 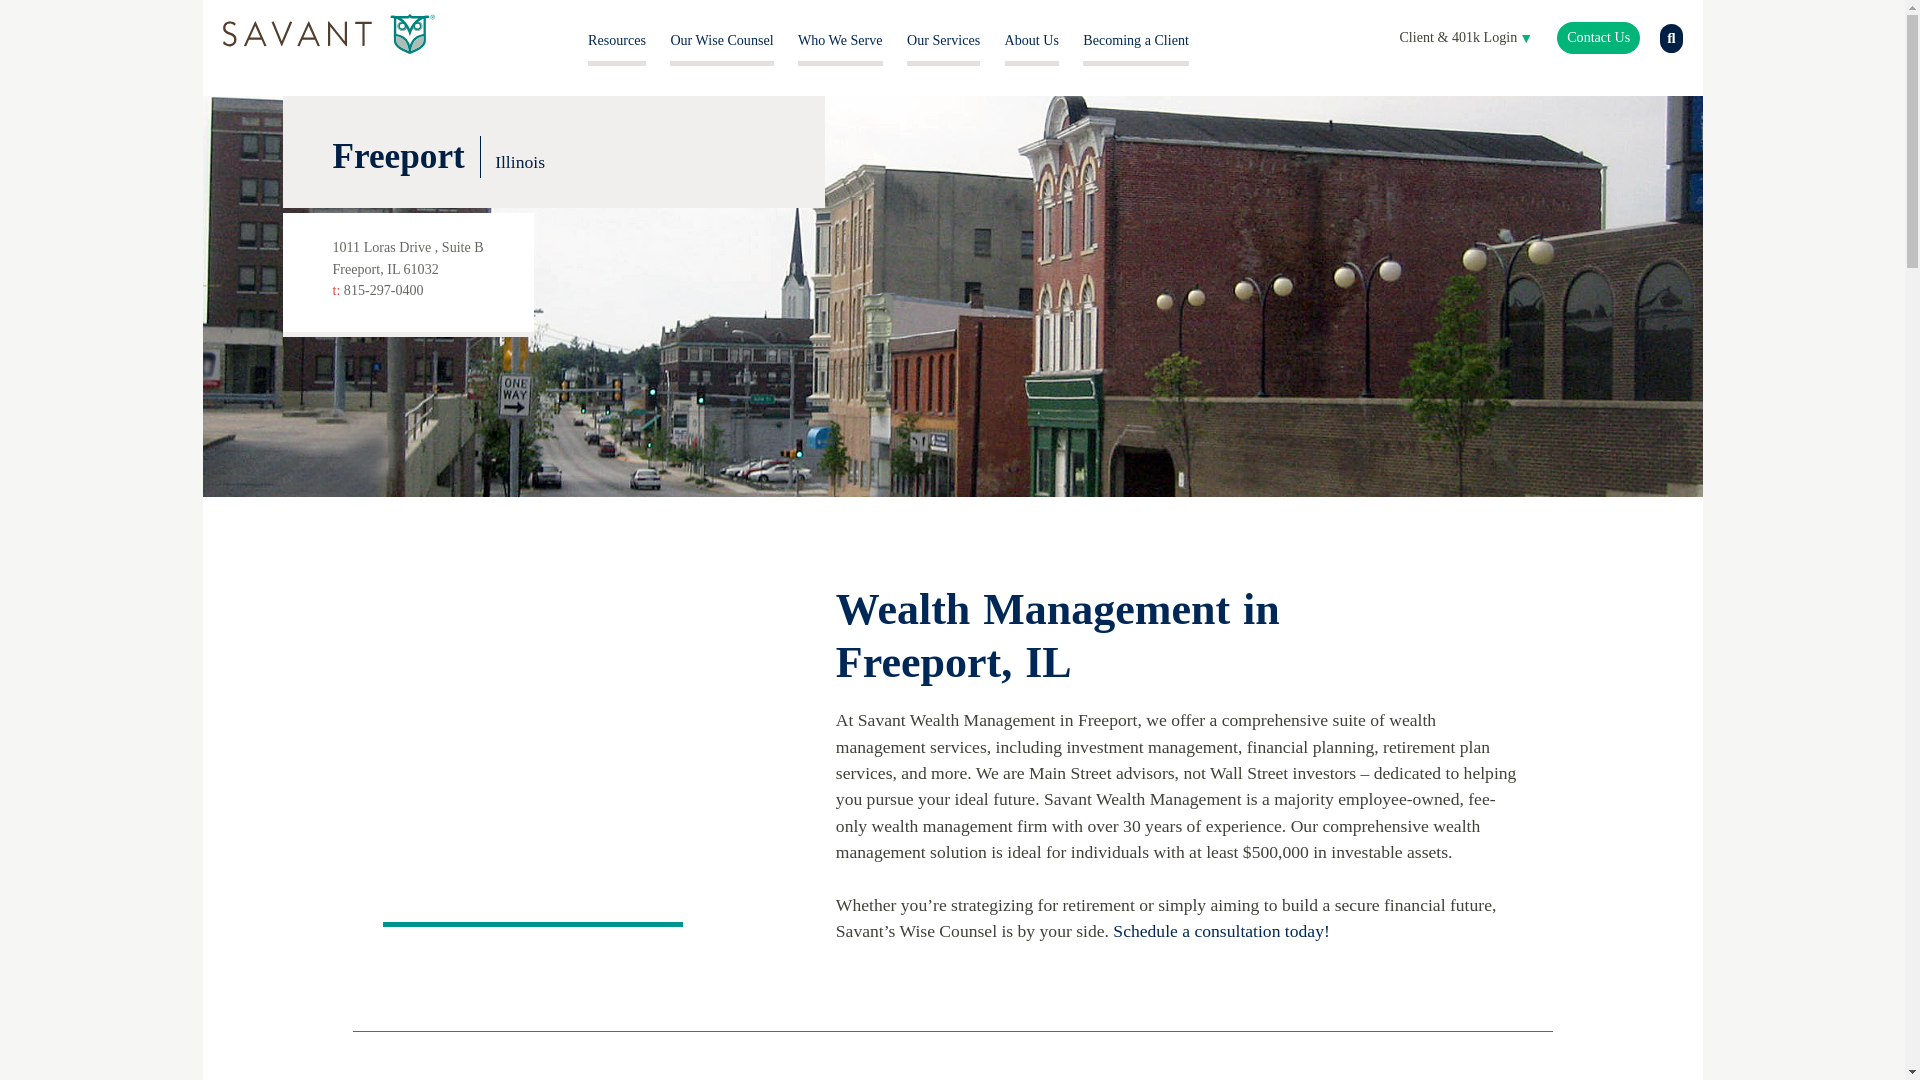 What do you see at coordinates (616, 40) in the screenshot?
I see `Resources` at bounding box center [616, 40].